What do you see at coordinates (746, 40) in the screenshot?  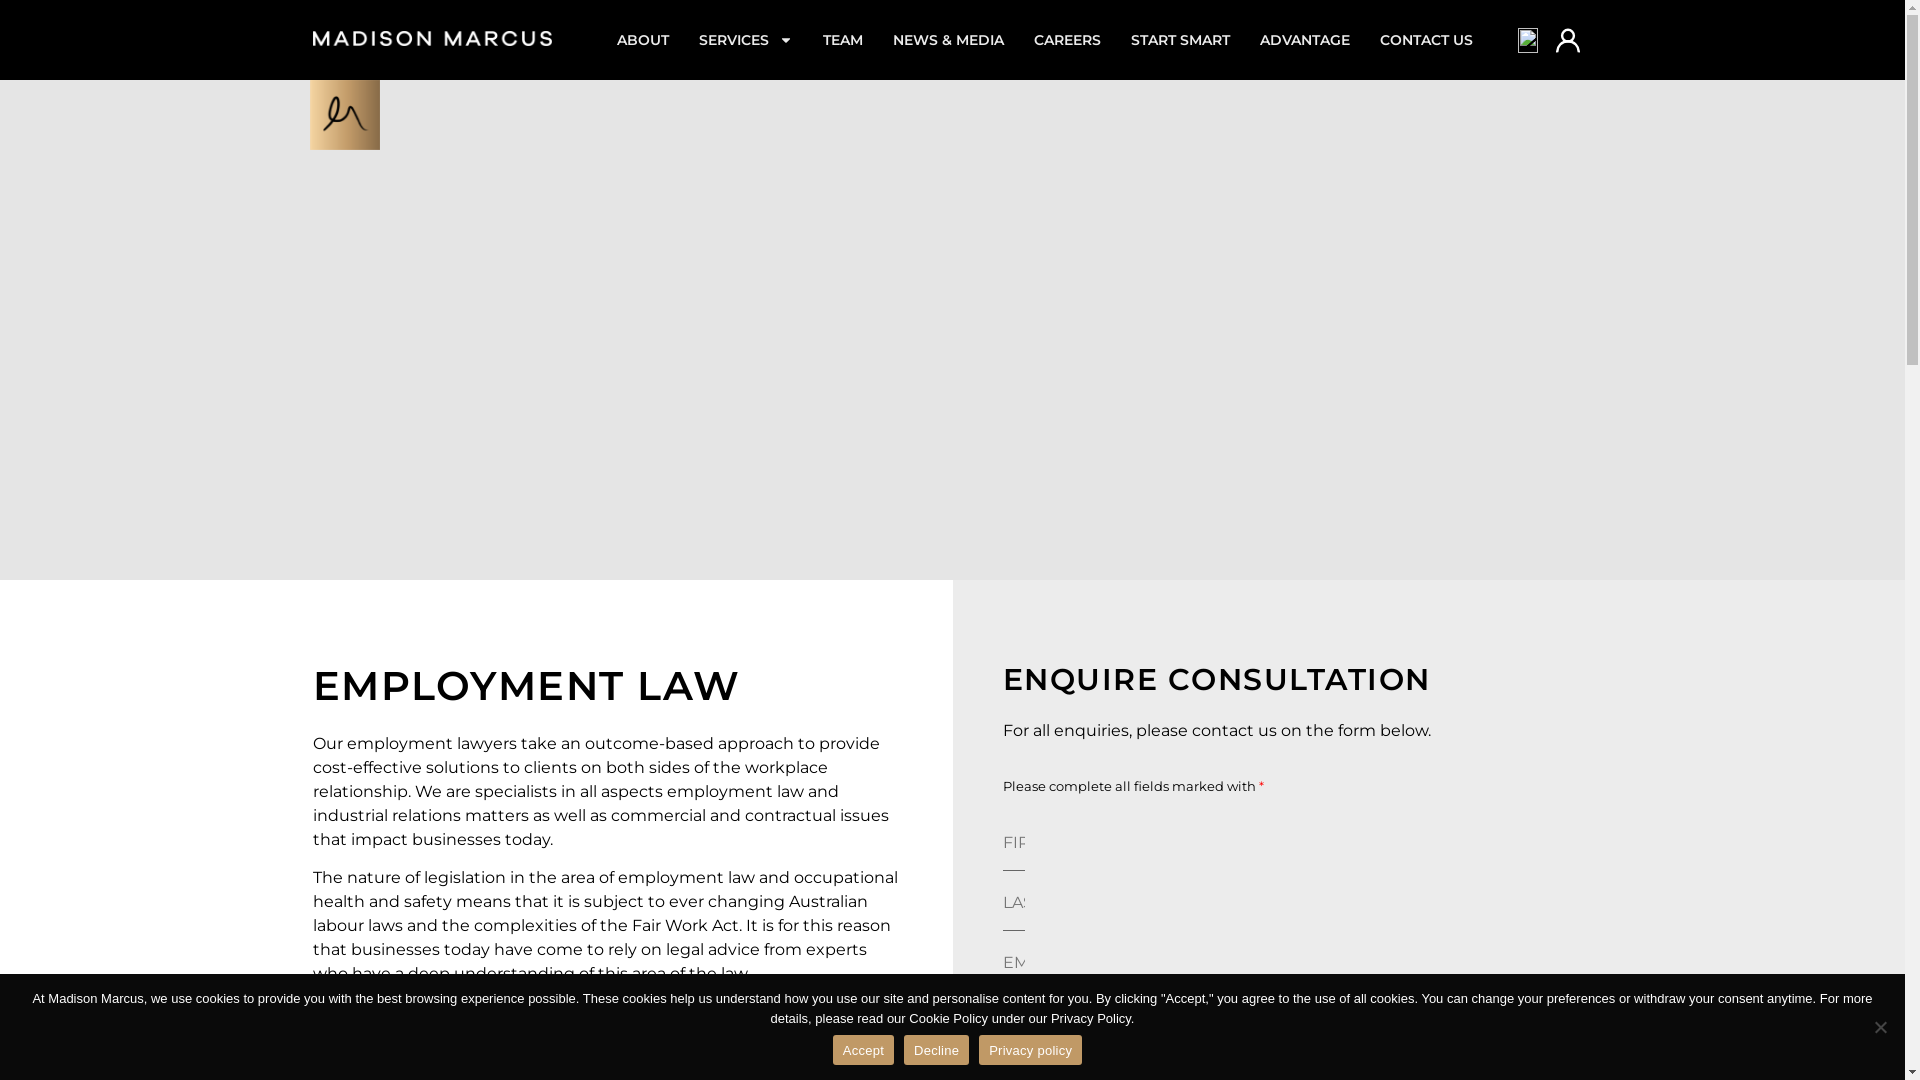 I see `SERVICES` at bounding box center [746, 40].